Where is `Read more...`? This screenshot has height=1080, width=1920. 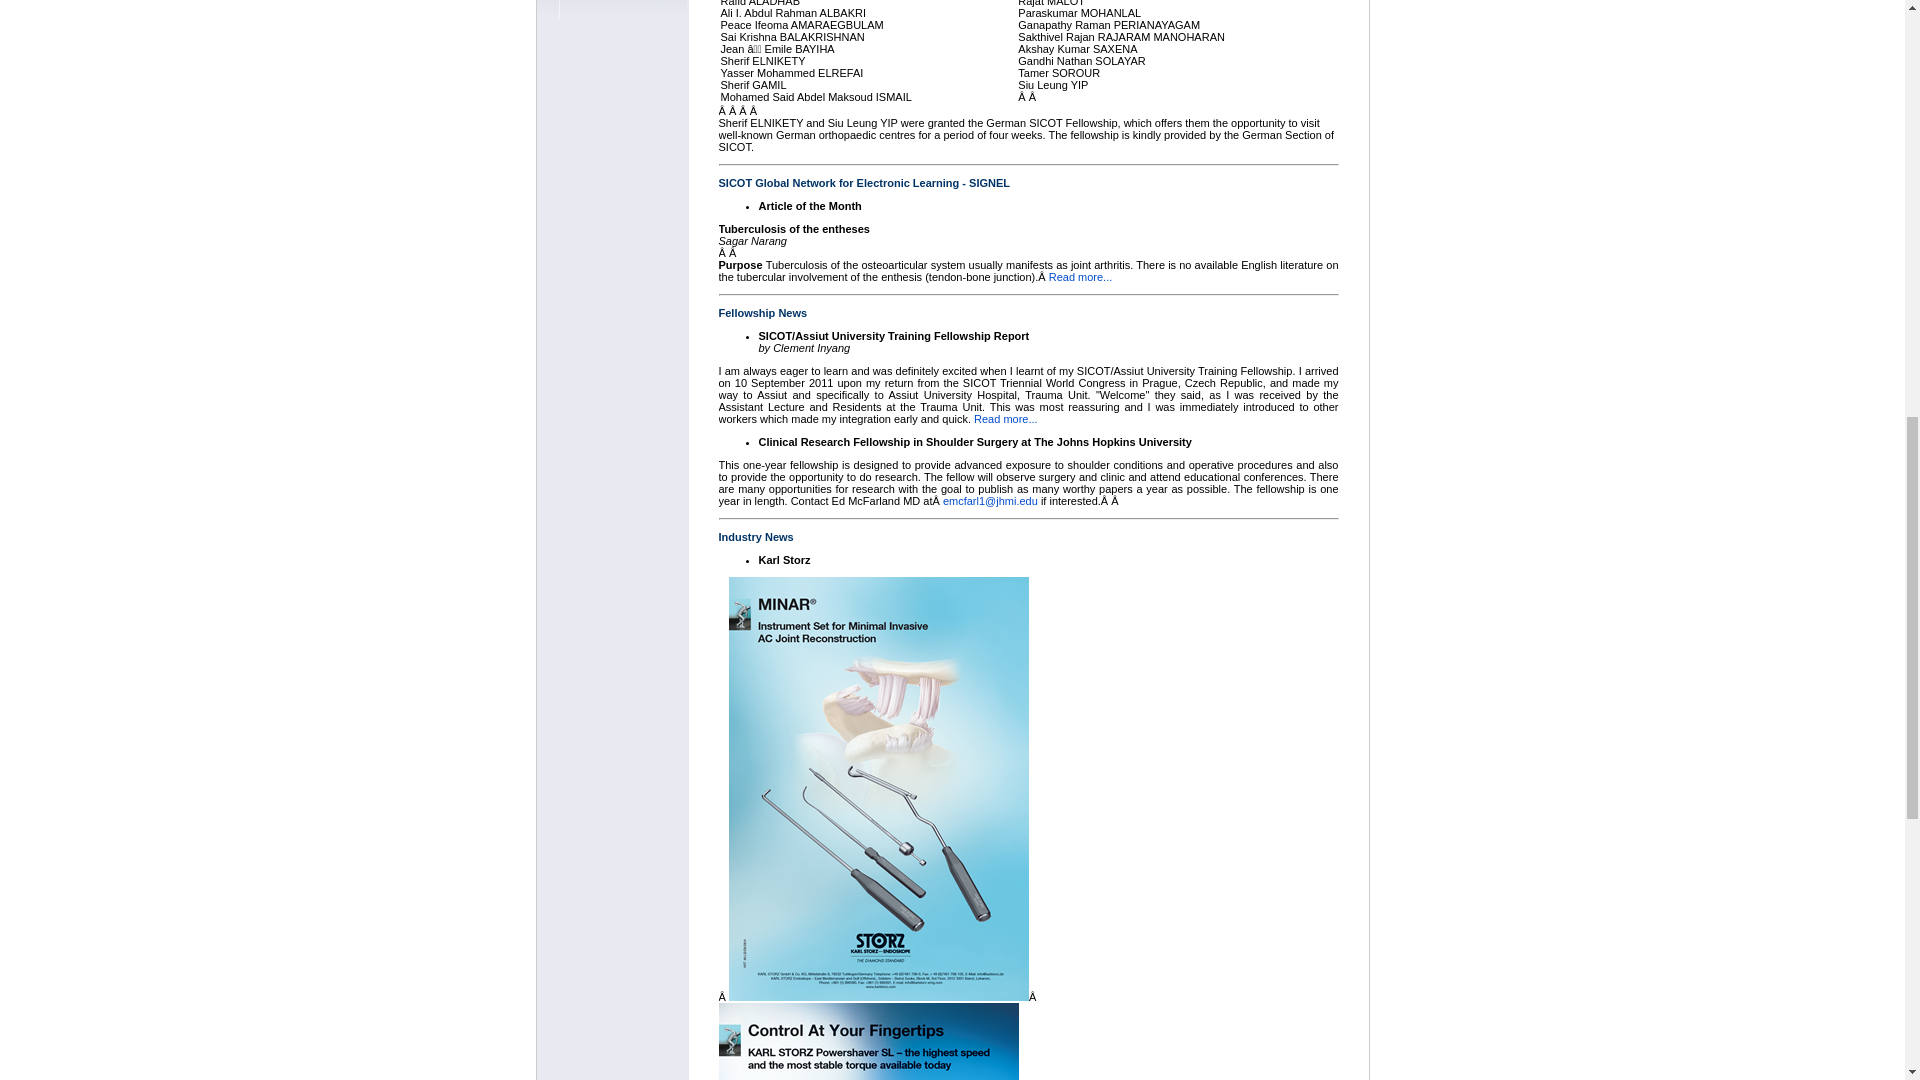
Read more... is located at coordinates (1080, 276).